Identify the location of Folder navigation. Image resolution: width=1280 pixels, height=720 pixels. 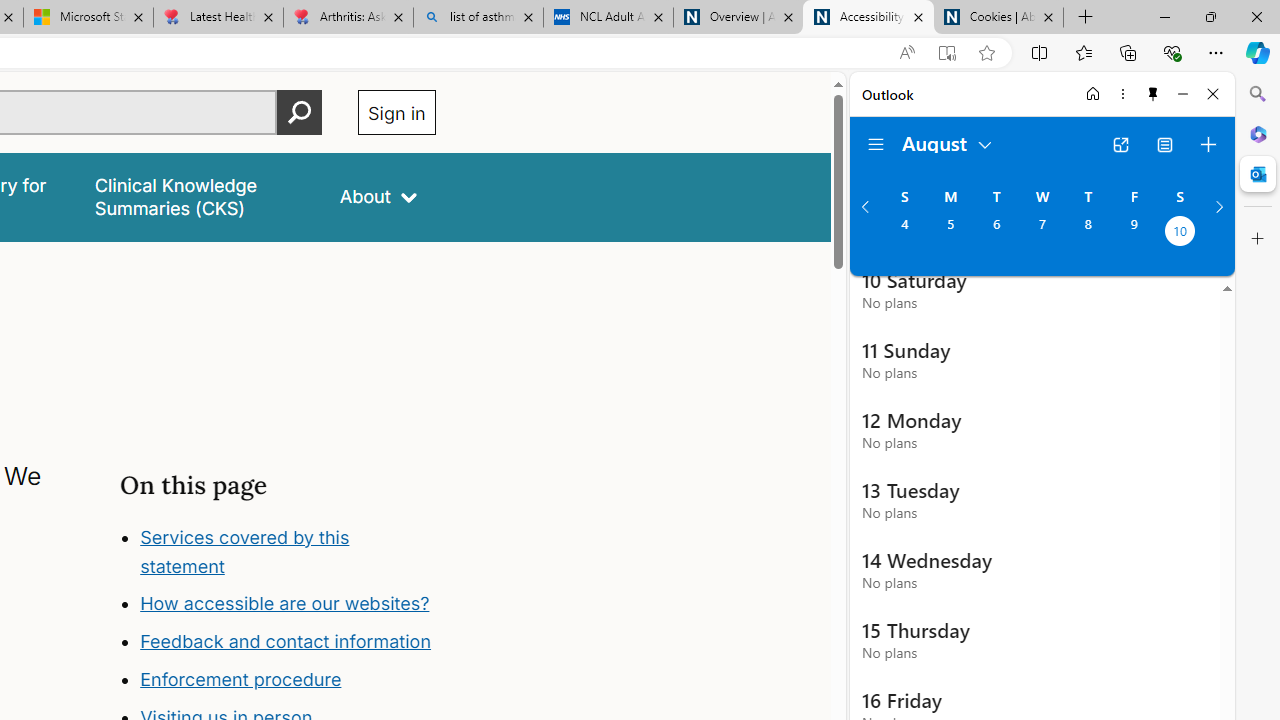
(876, 144).